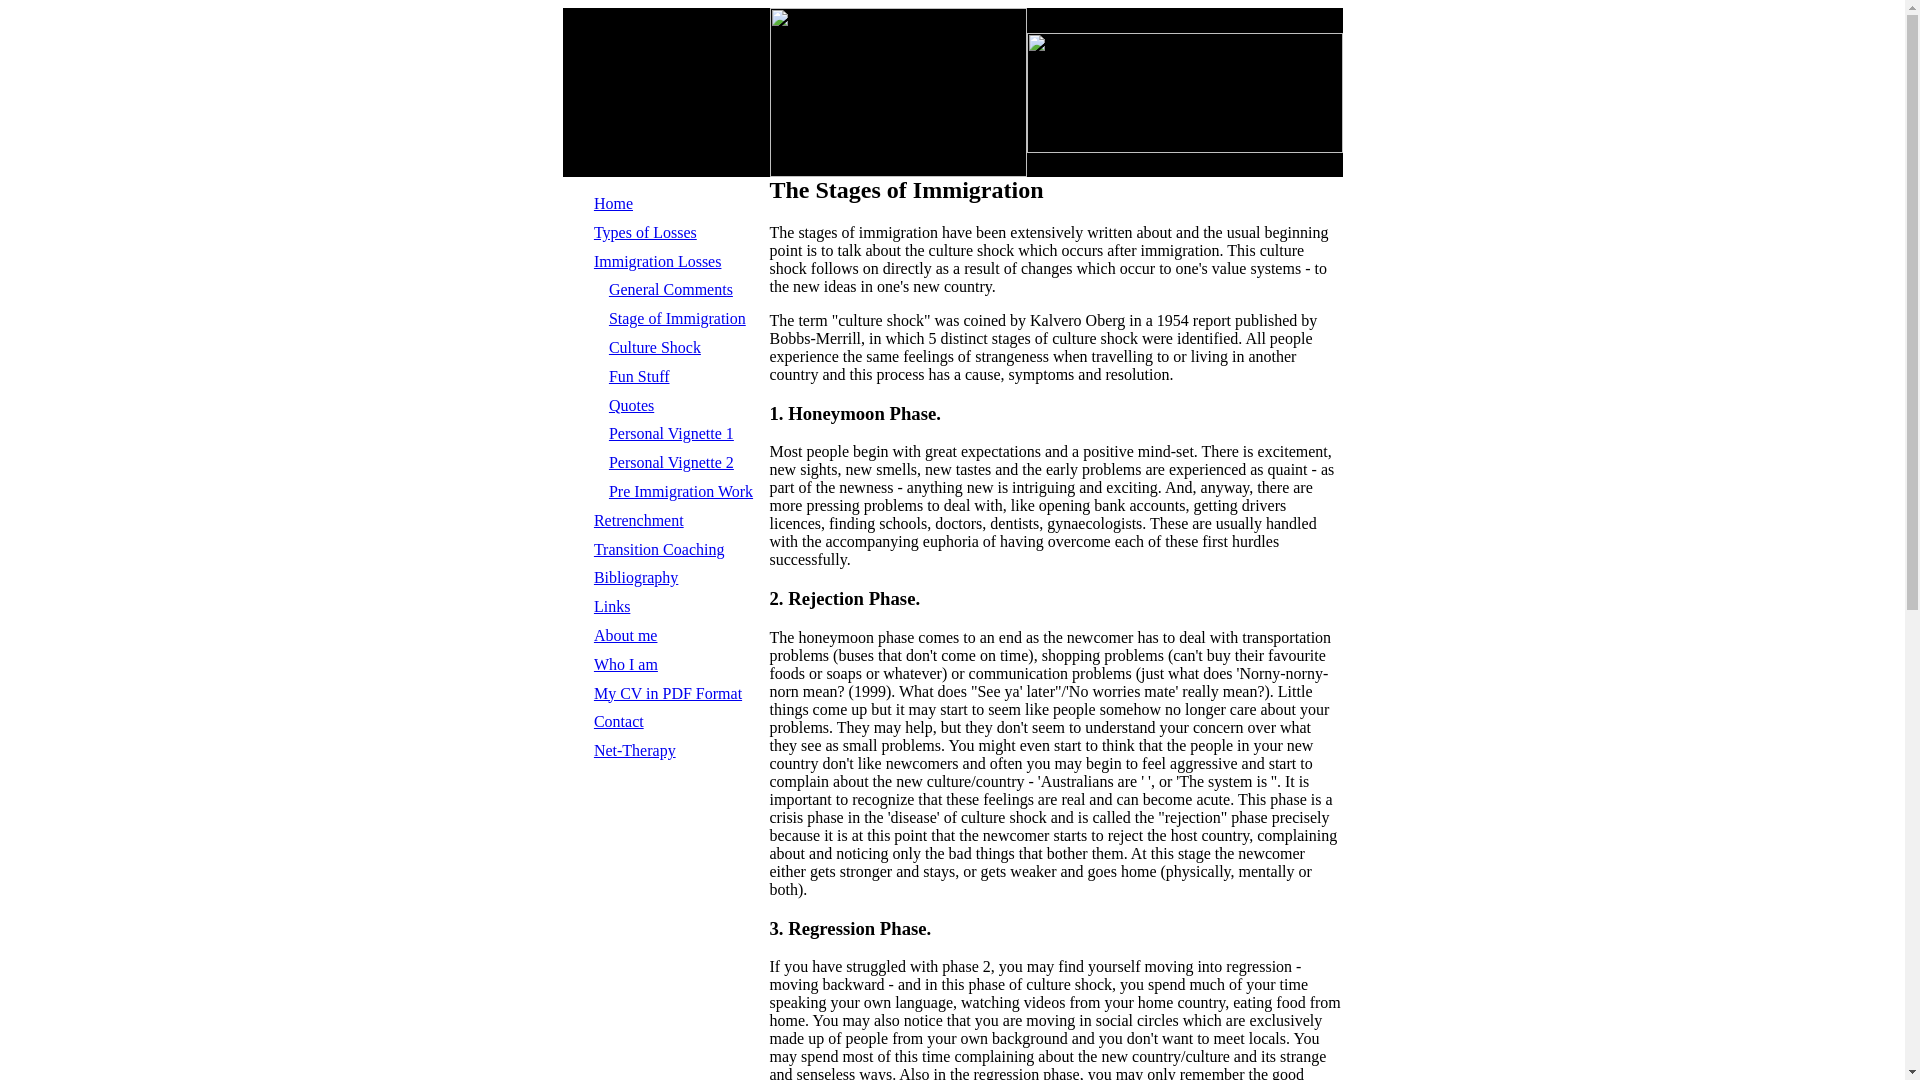 This screenshot has height=1080, width=1920. I want to click on Bibliography, so click(635, 578).